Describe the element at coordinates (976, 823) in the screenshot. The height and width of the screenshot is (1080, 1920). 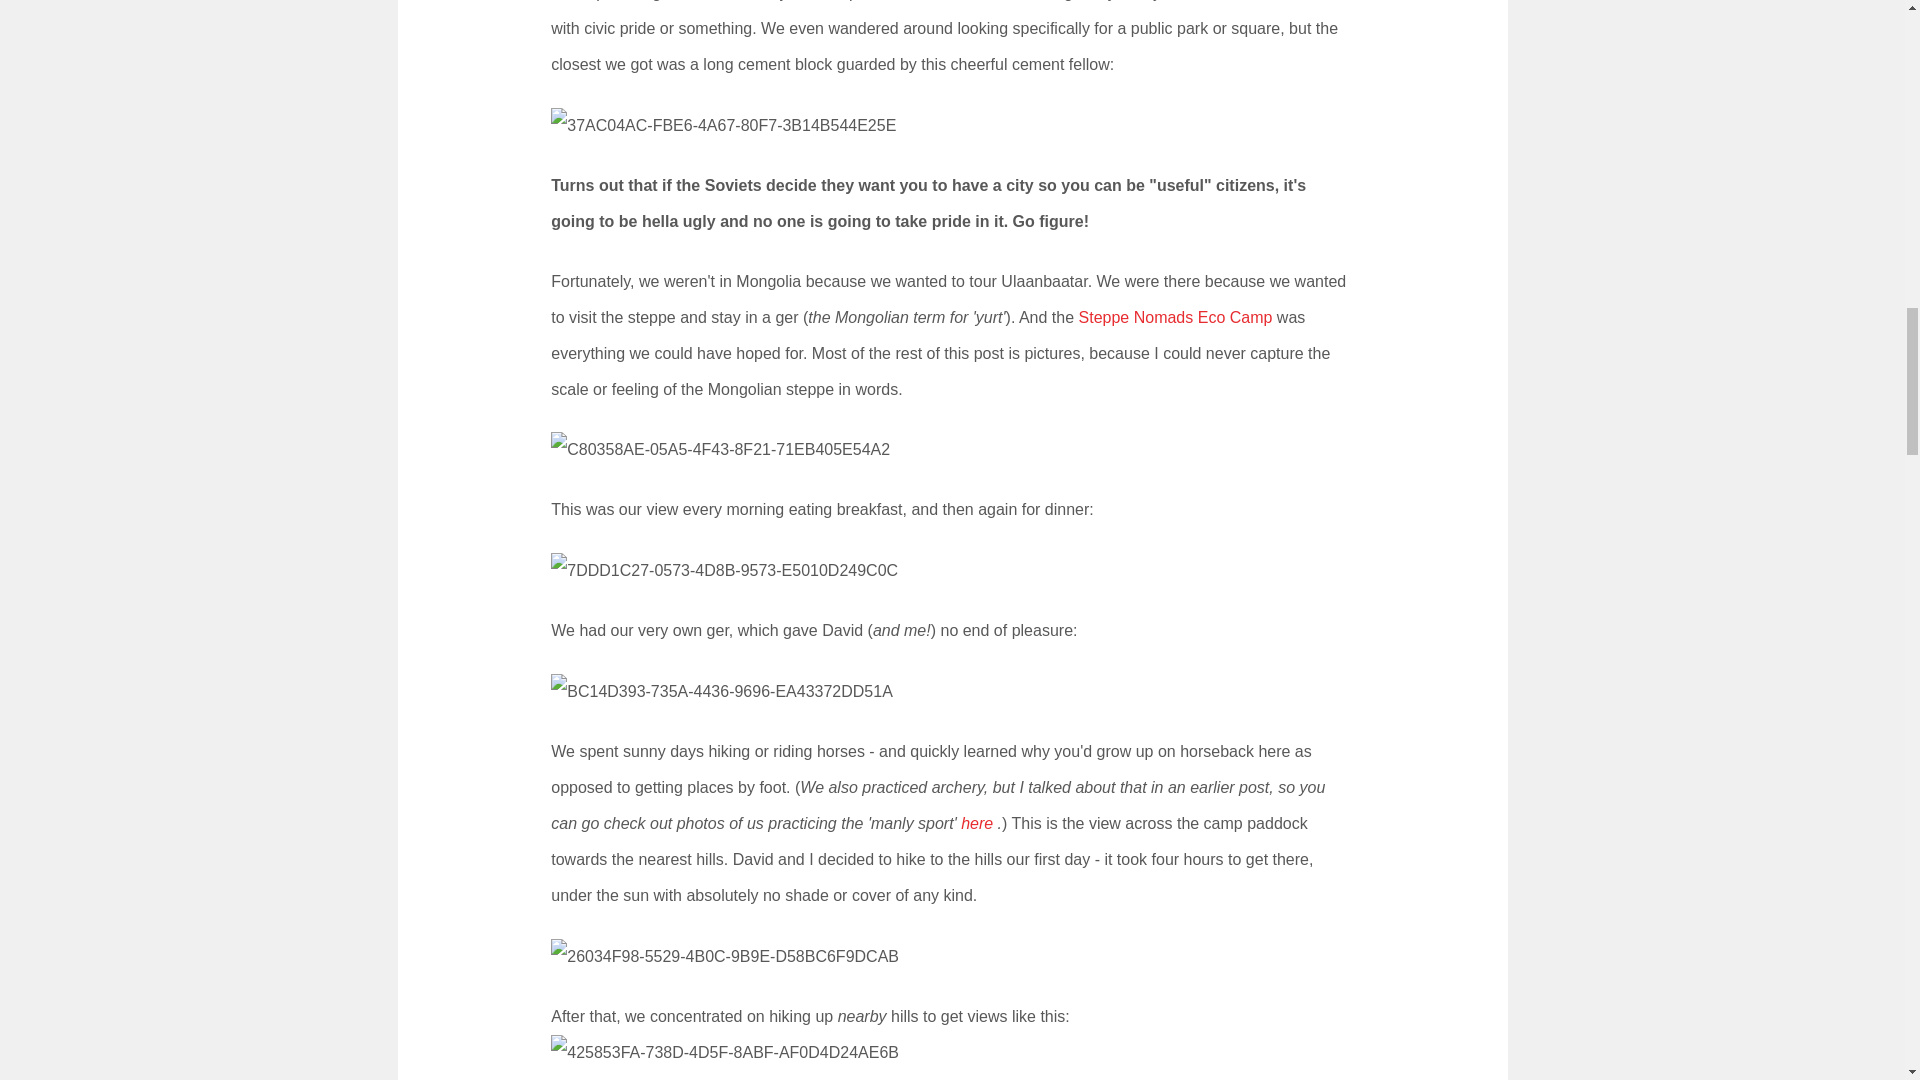
I see `here` at that location.